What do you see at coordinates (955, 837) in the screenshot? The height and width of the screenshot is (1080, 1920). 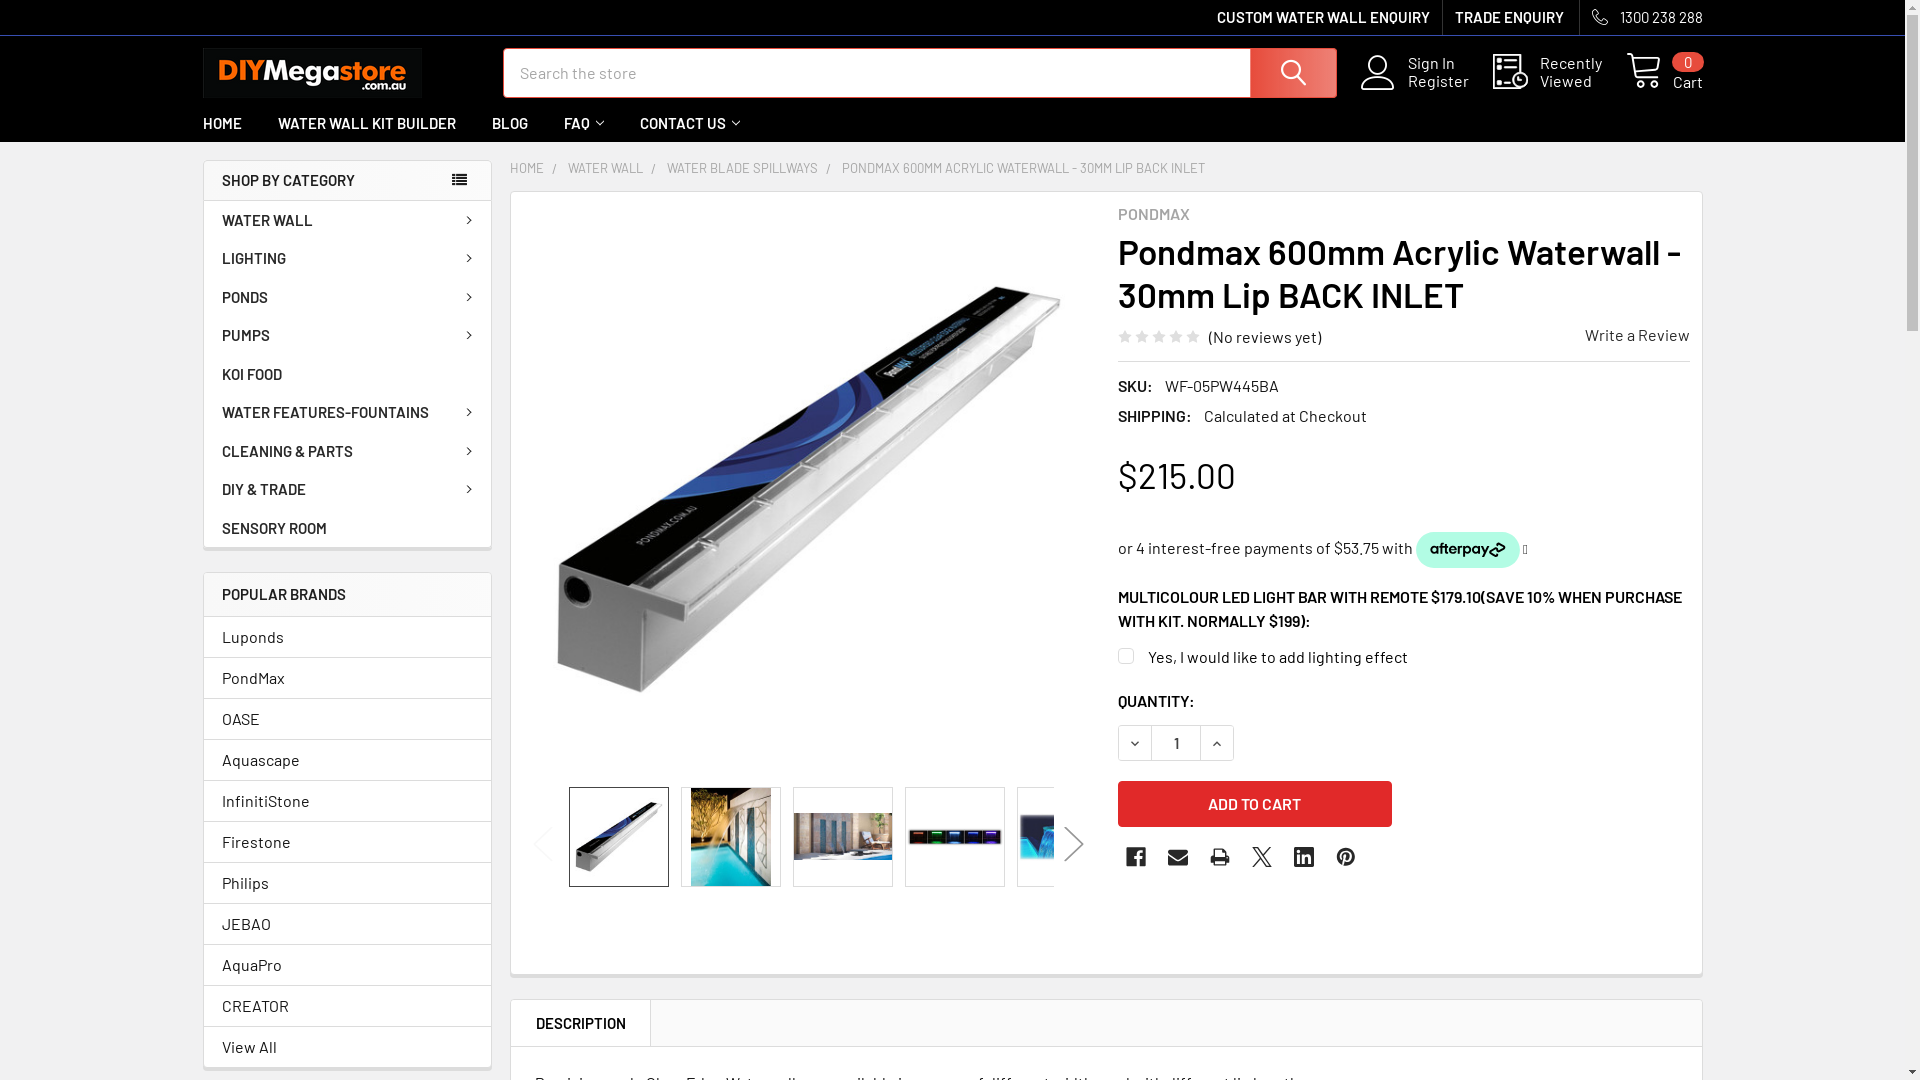 I see `Pondmax 600mm Acrylic Waterwall - 30mm Lip BACK INLET` at bounding box center [955, 837].